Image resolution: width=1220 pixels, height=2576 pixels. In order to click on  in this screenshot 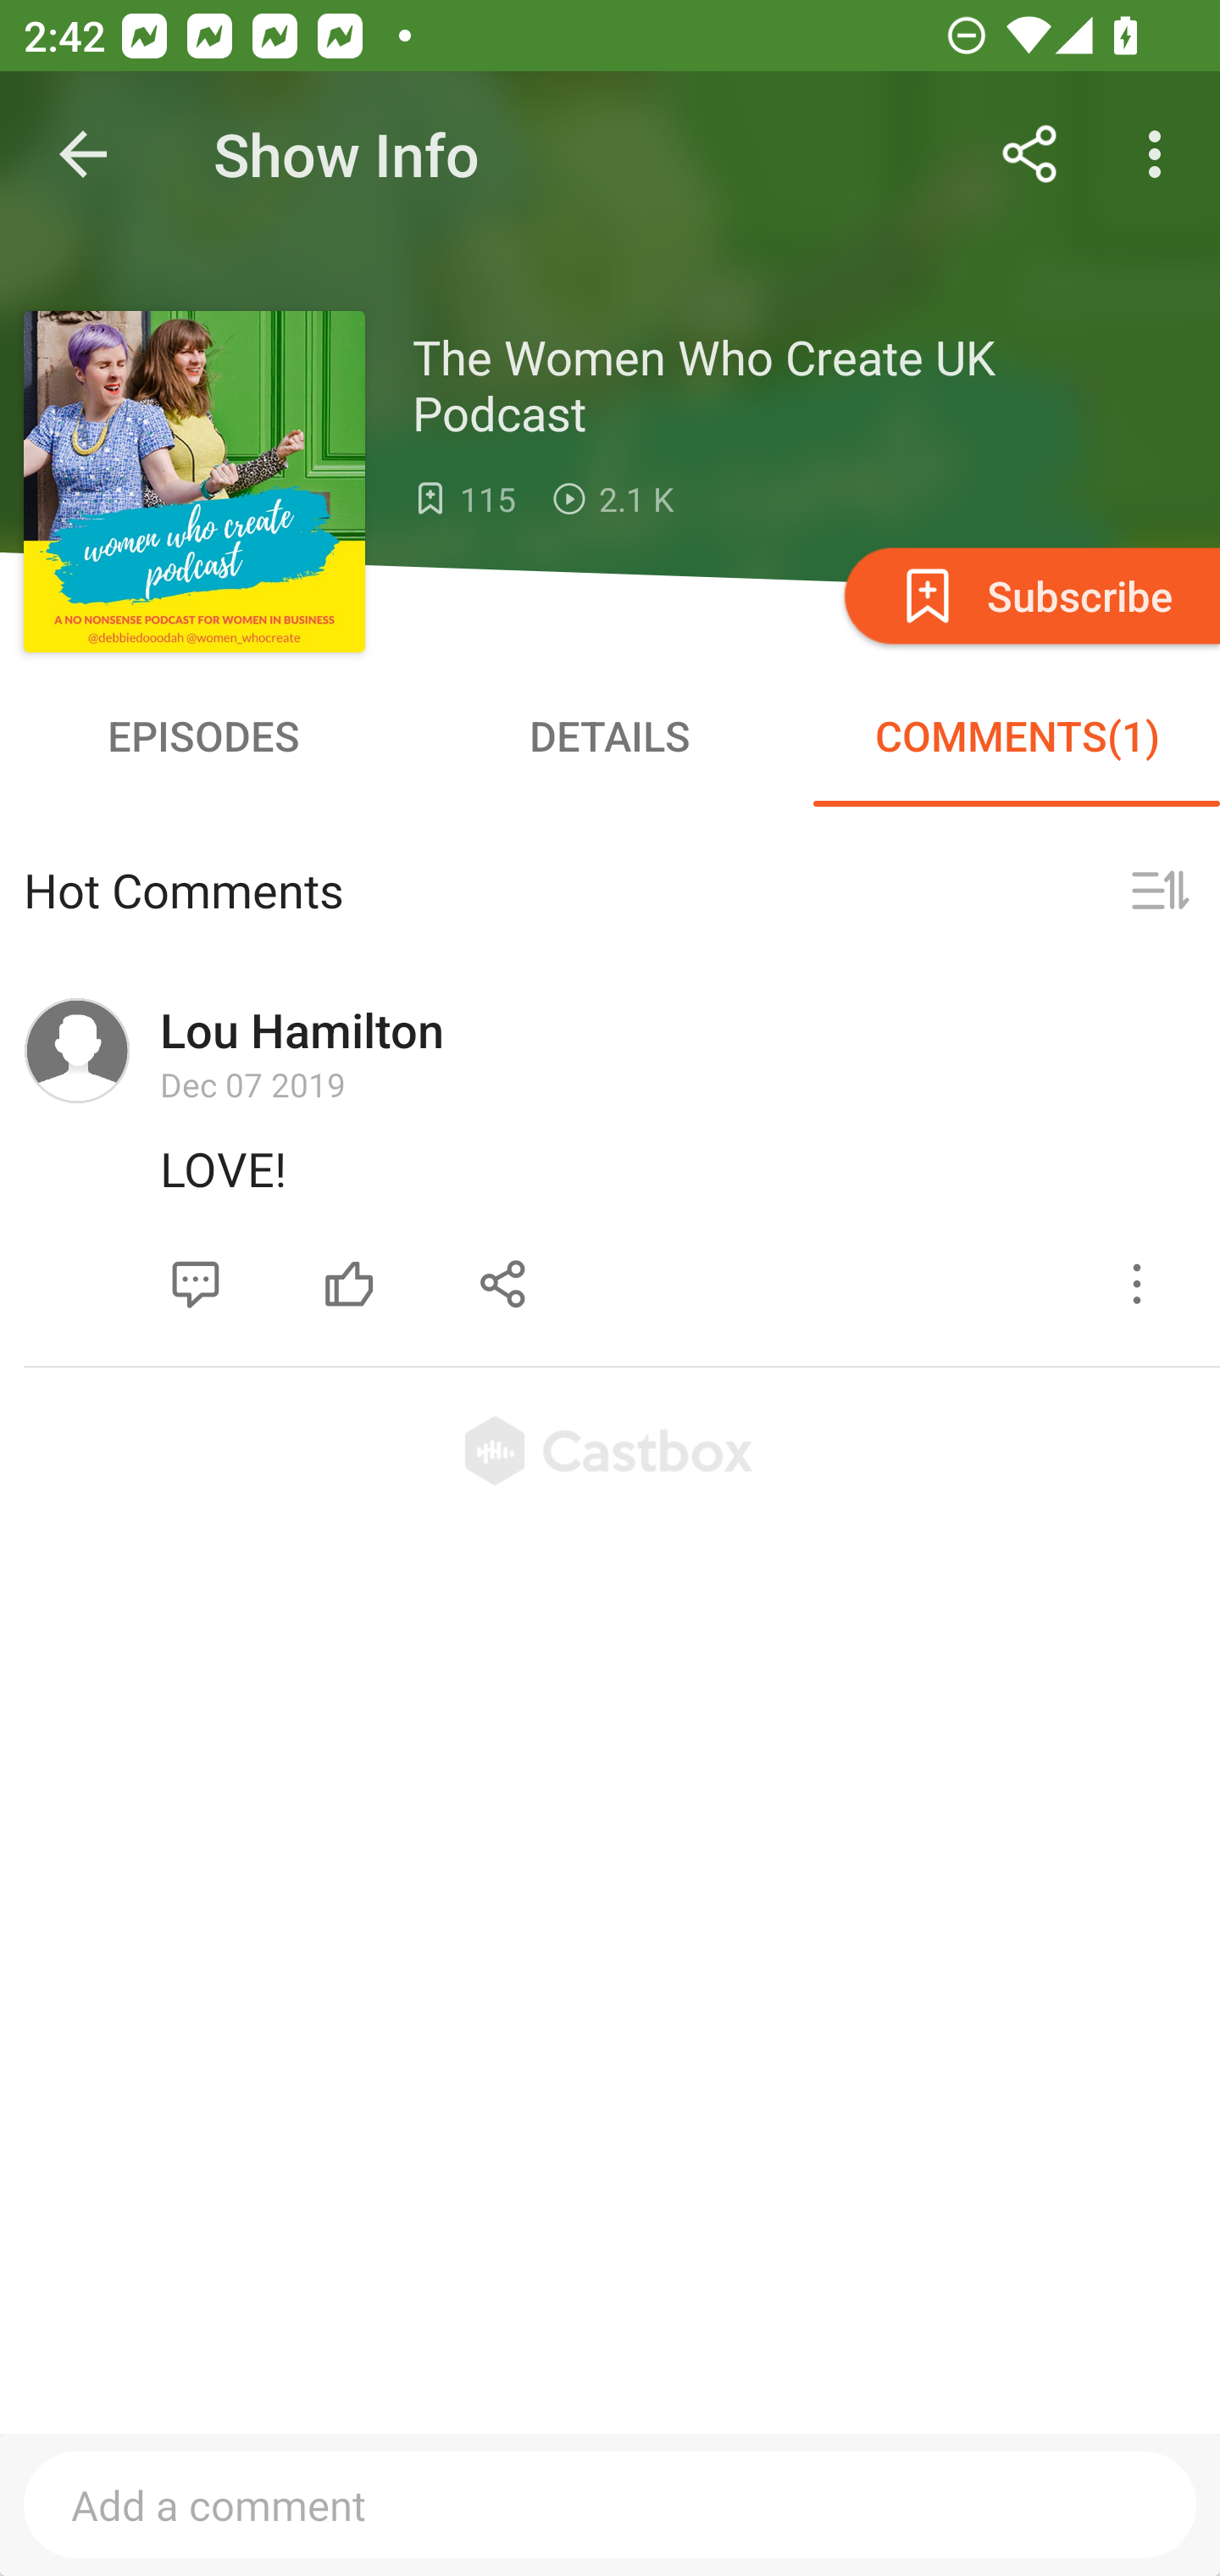, I will do `click(1160, 891)`.